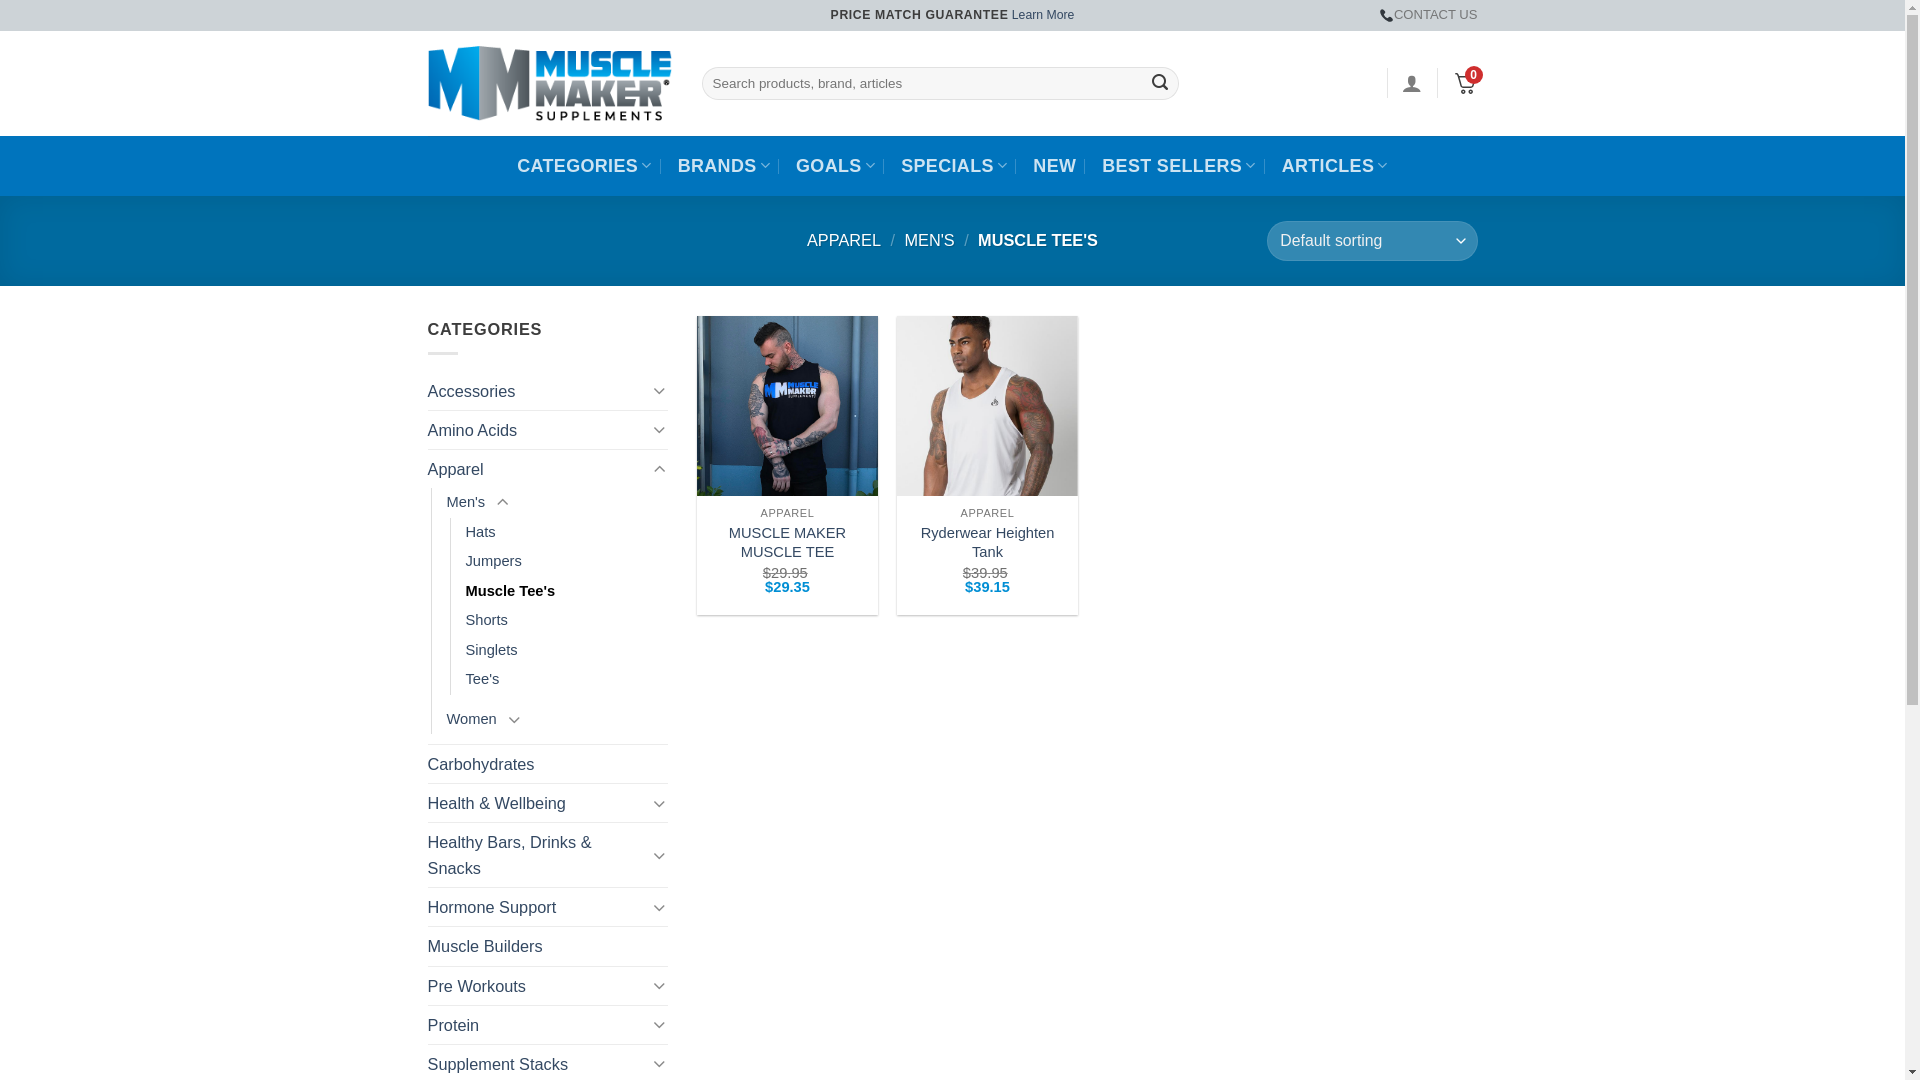  What do you see at coordinates (483, 680) in the screenshot?
I see `Tee's` at bounding box center [483, 680].